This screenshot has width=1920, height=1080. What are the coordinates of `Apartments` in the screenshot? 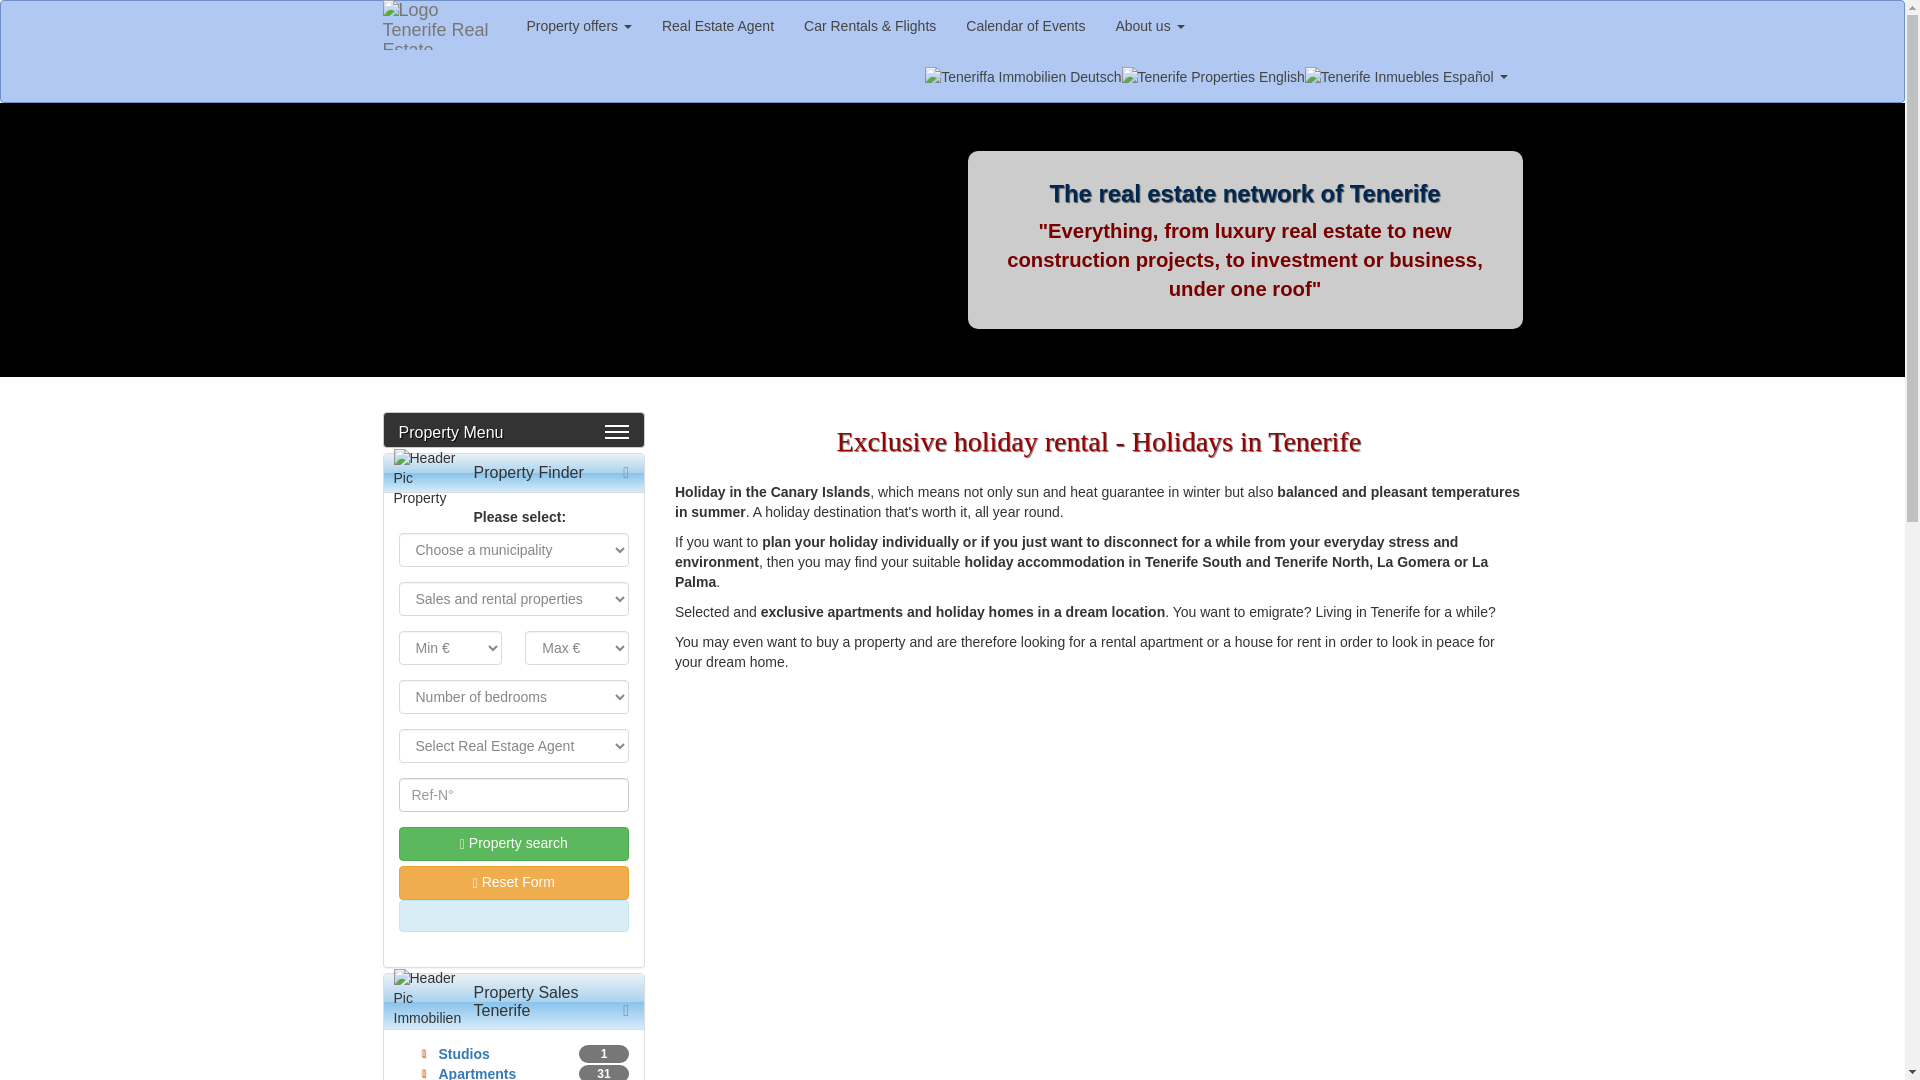 It's located at (476, 1072).